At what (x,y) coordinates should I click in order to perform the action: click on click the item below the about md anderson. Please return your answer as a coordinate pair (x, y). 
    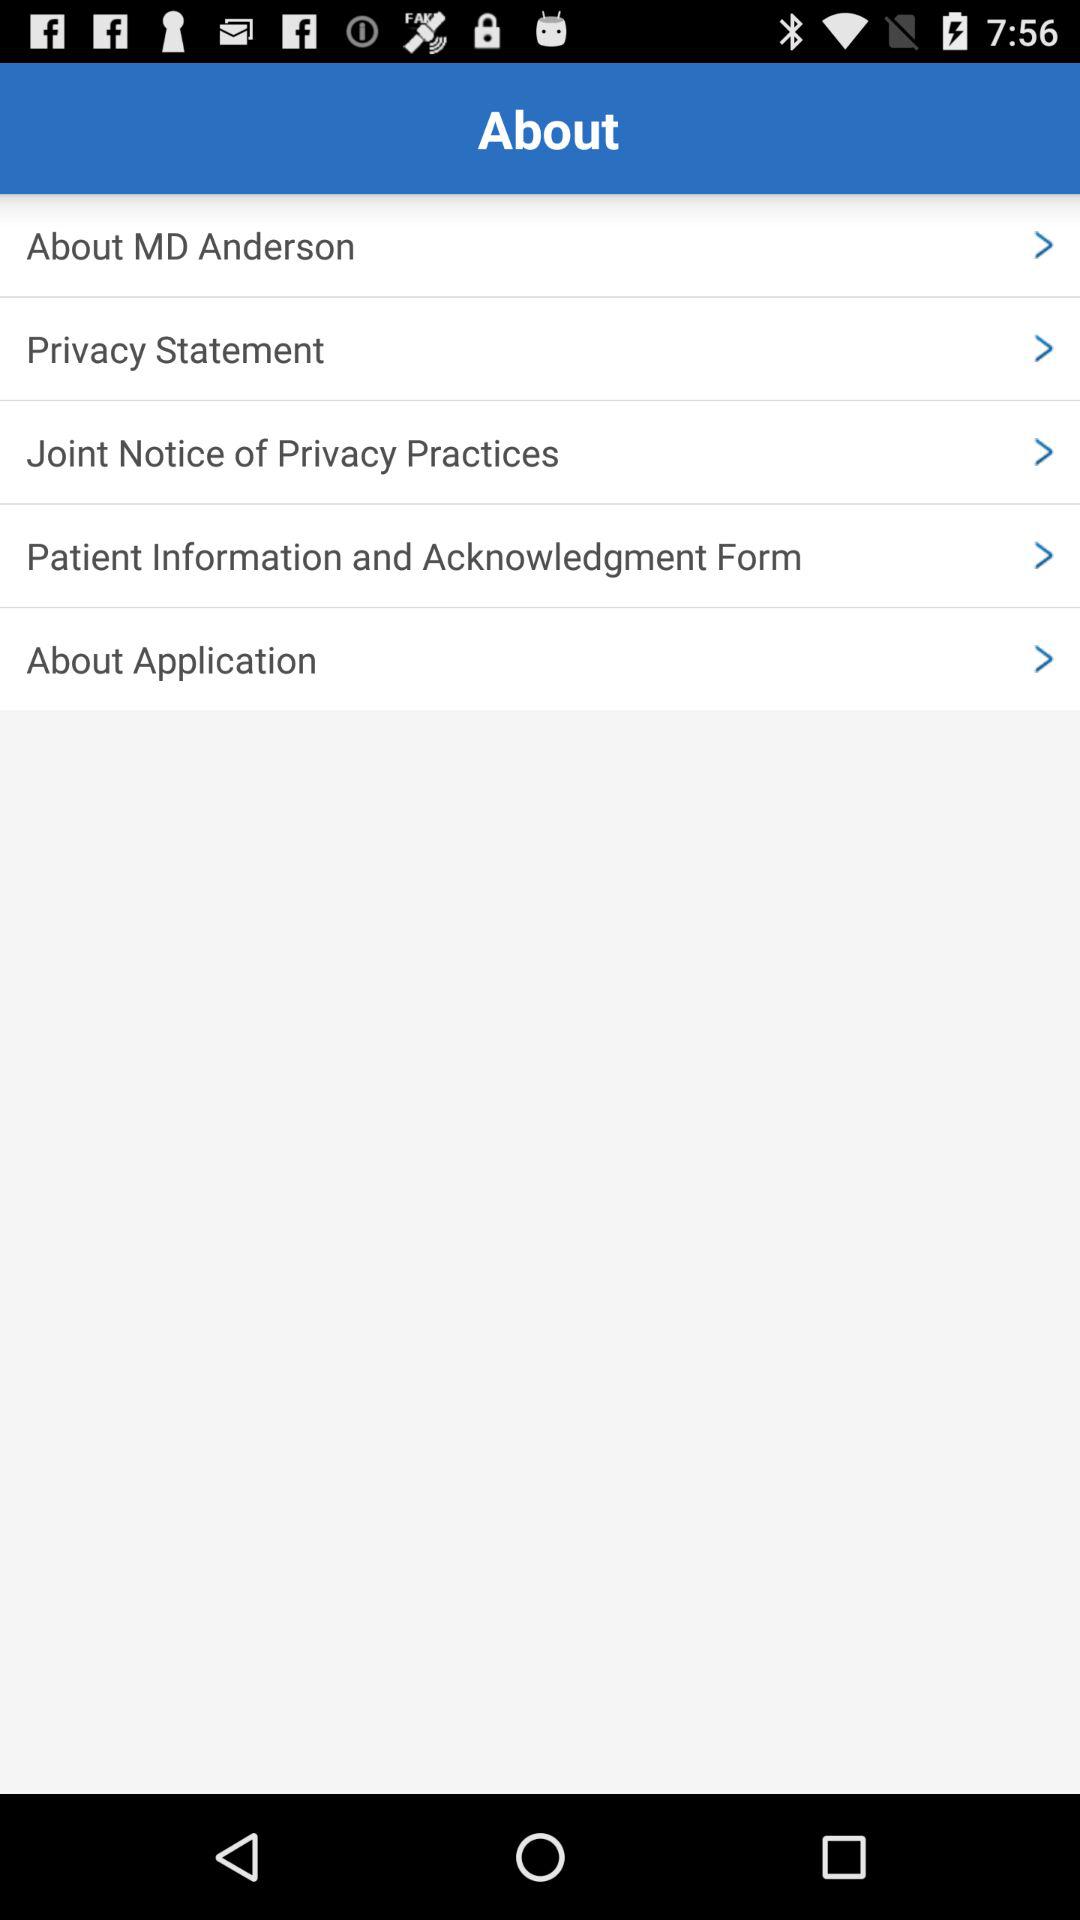
    Looking at the image, I should click on (540, 348).